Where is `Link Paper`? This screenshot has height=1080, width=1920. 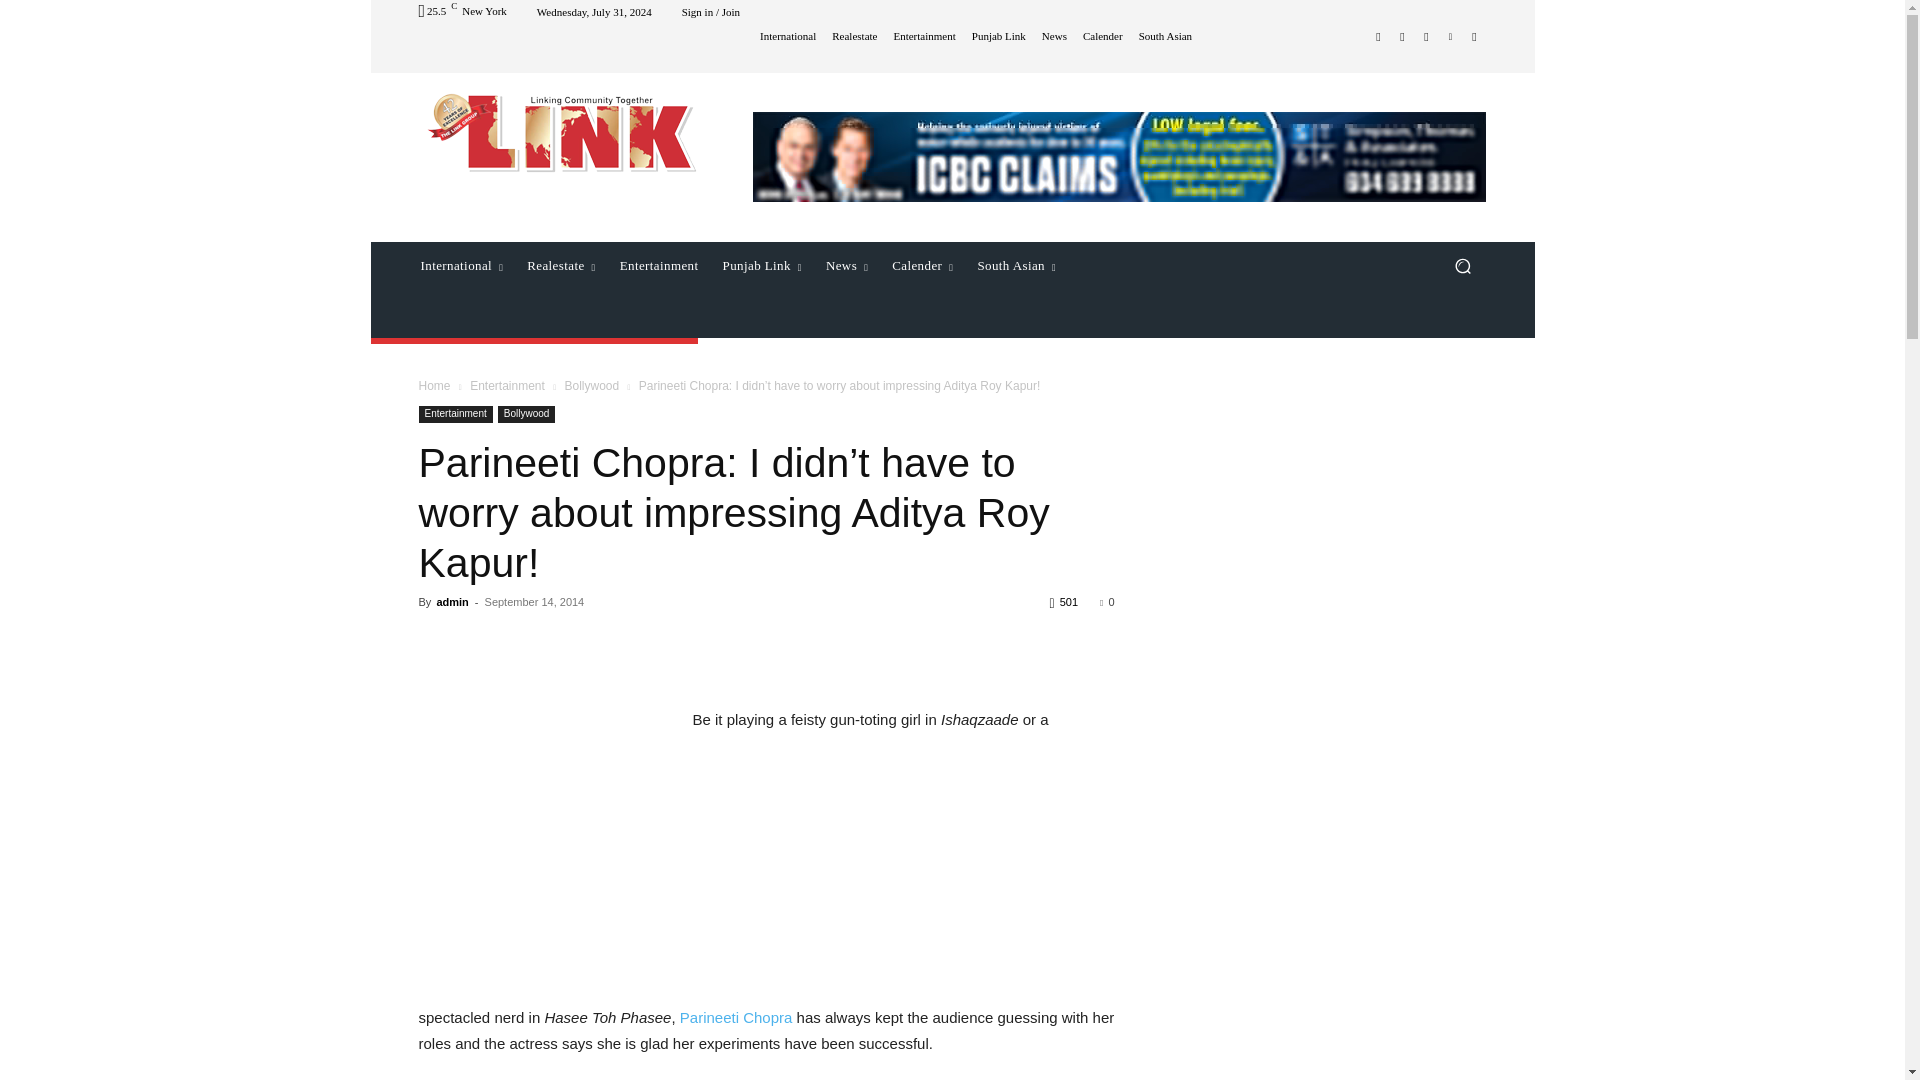
Link Paper is located at coordinates (562, 132).